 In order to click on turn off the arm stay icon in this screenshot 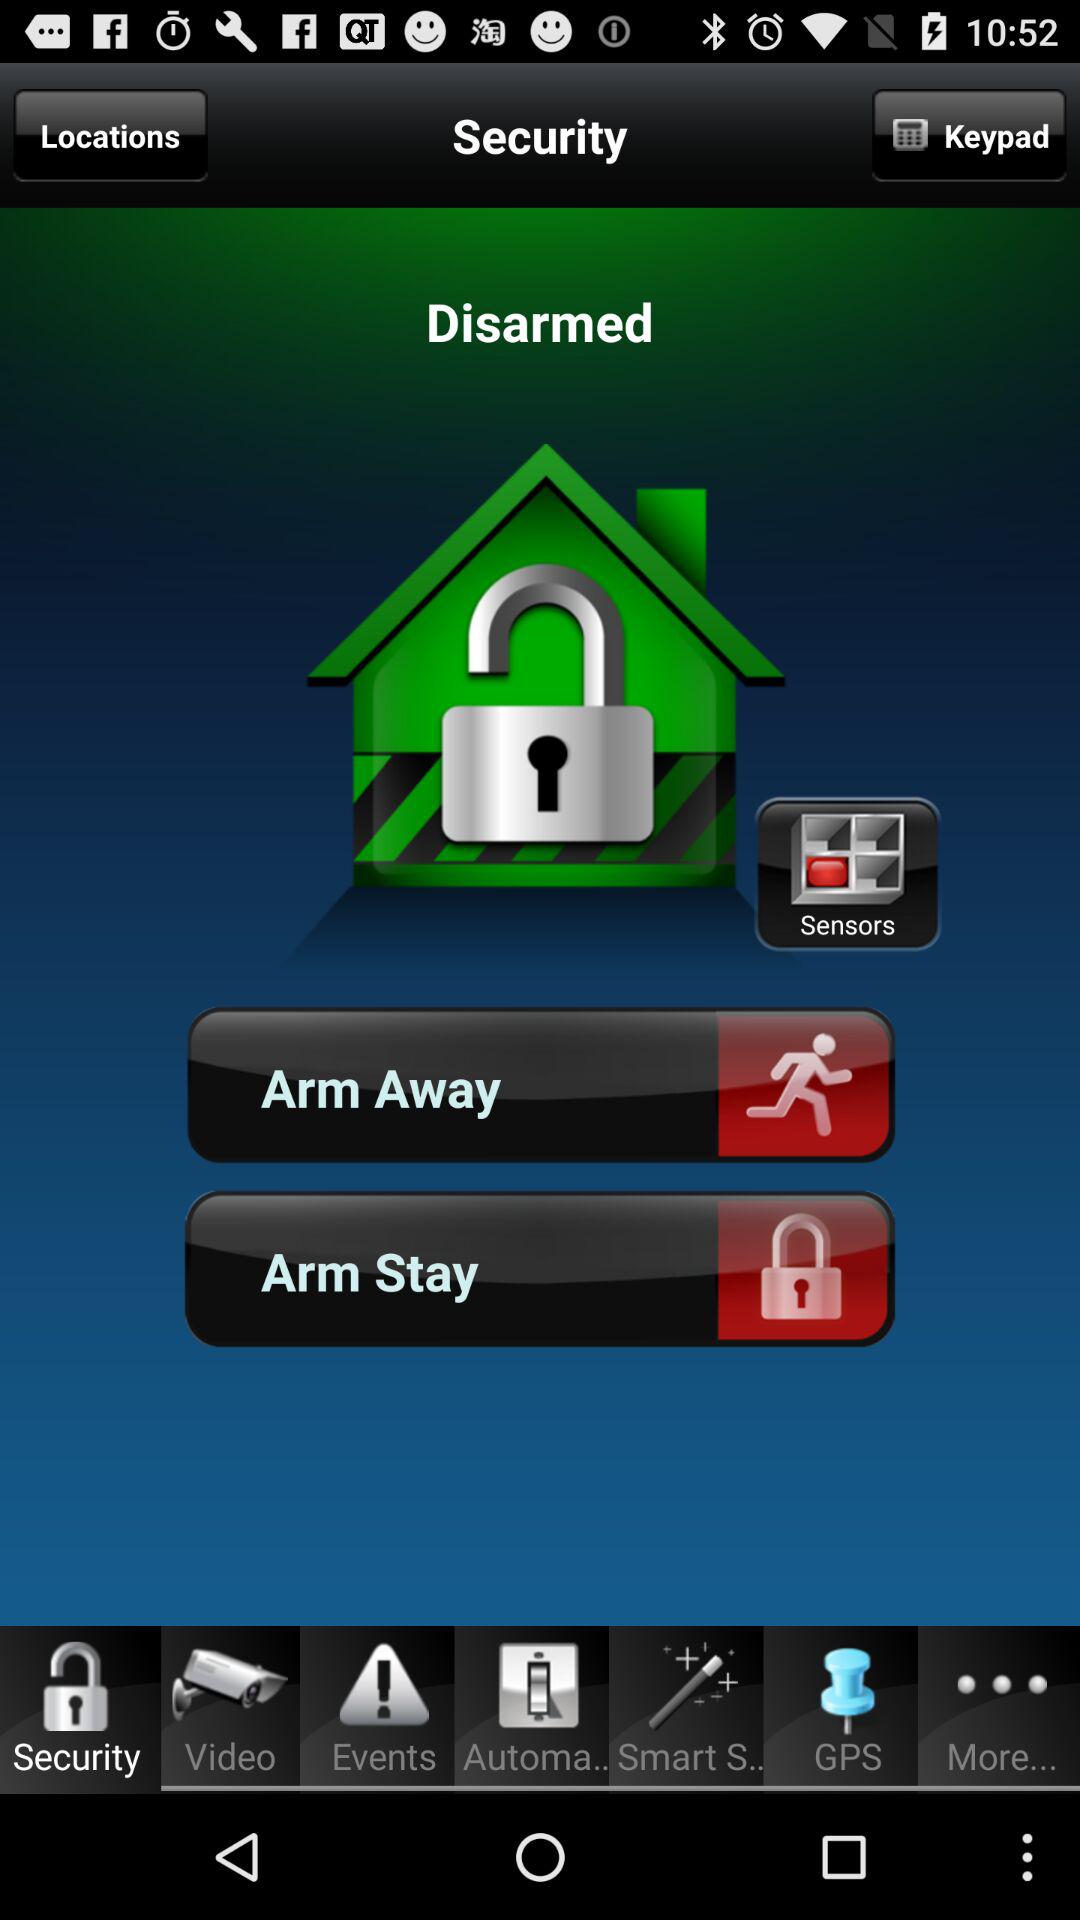, I will do `click(540, 1270)`.